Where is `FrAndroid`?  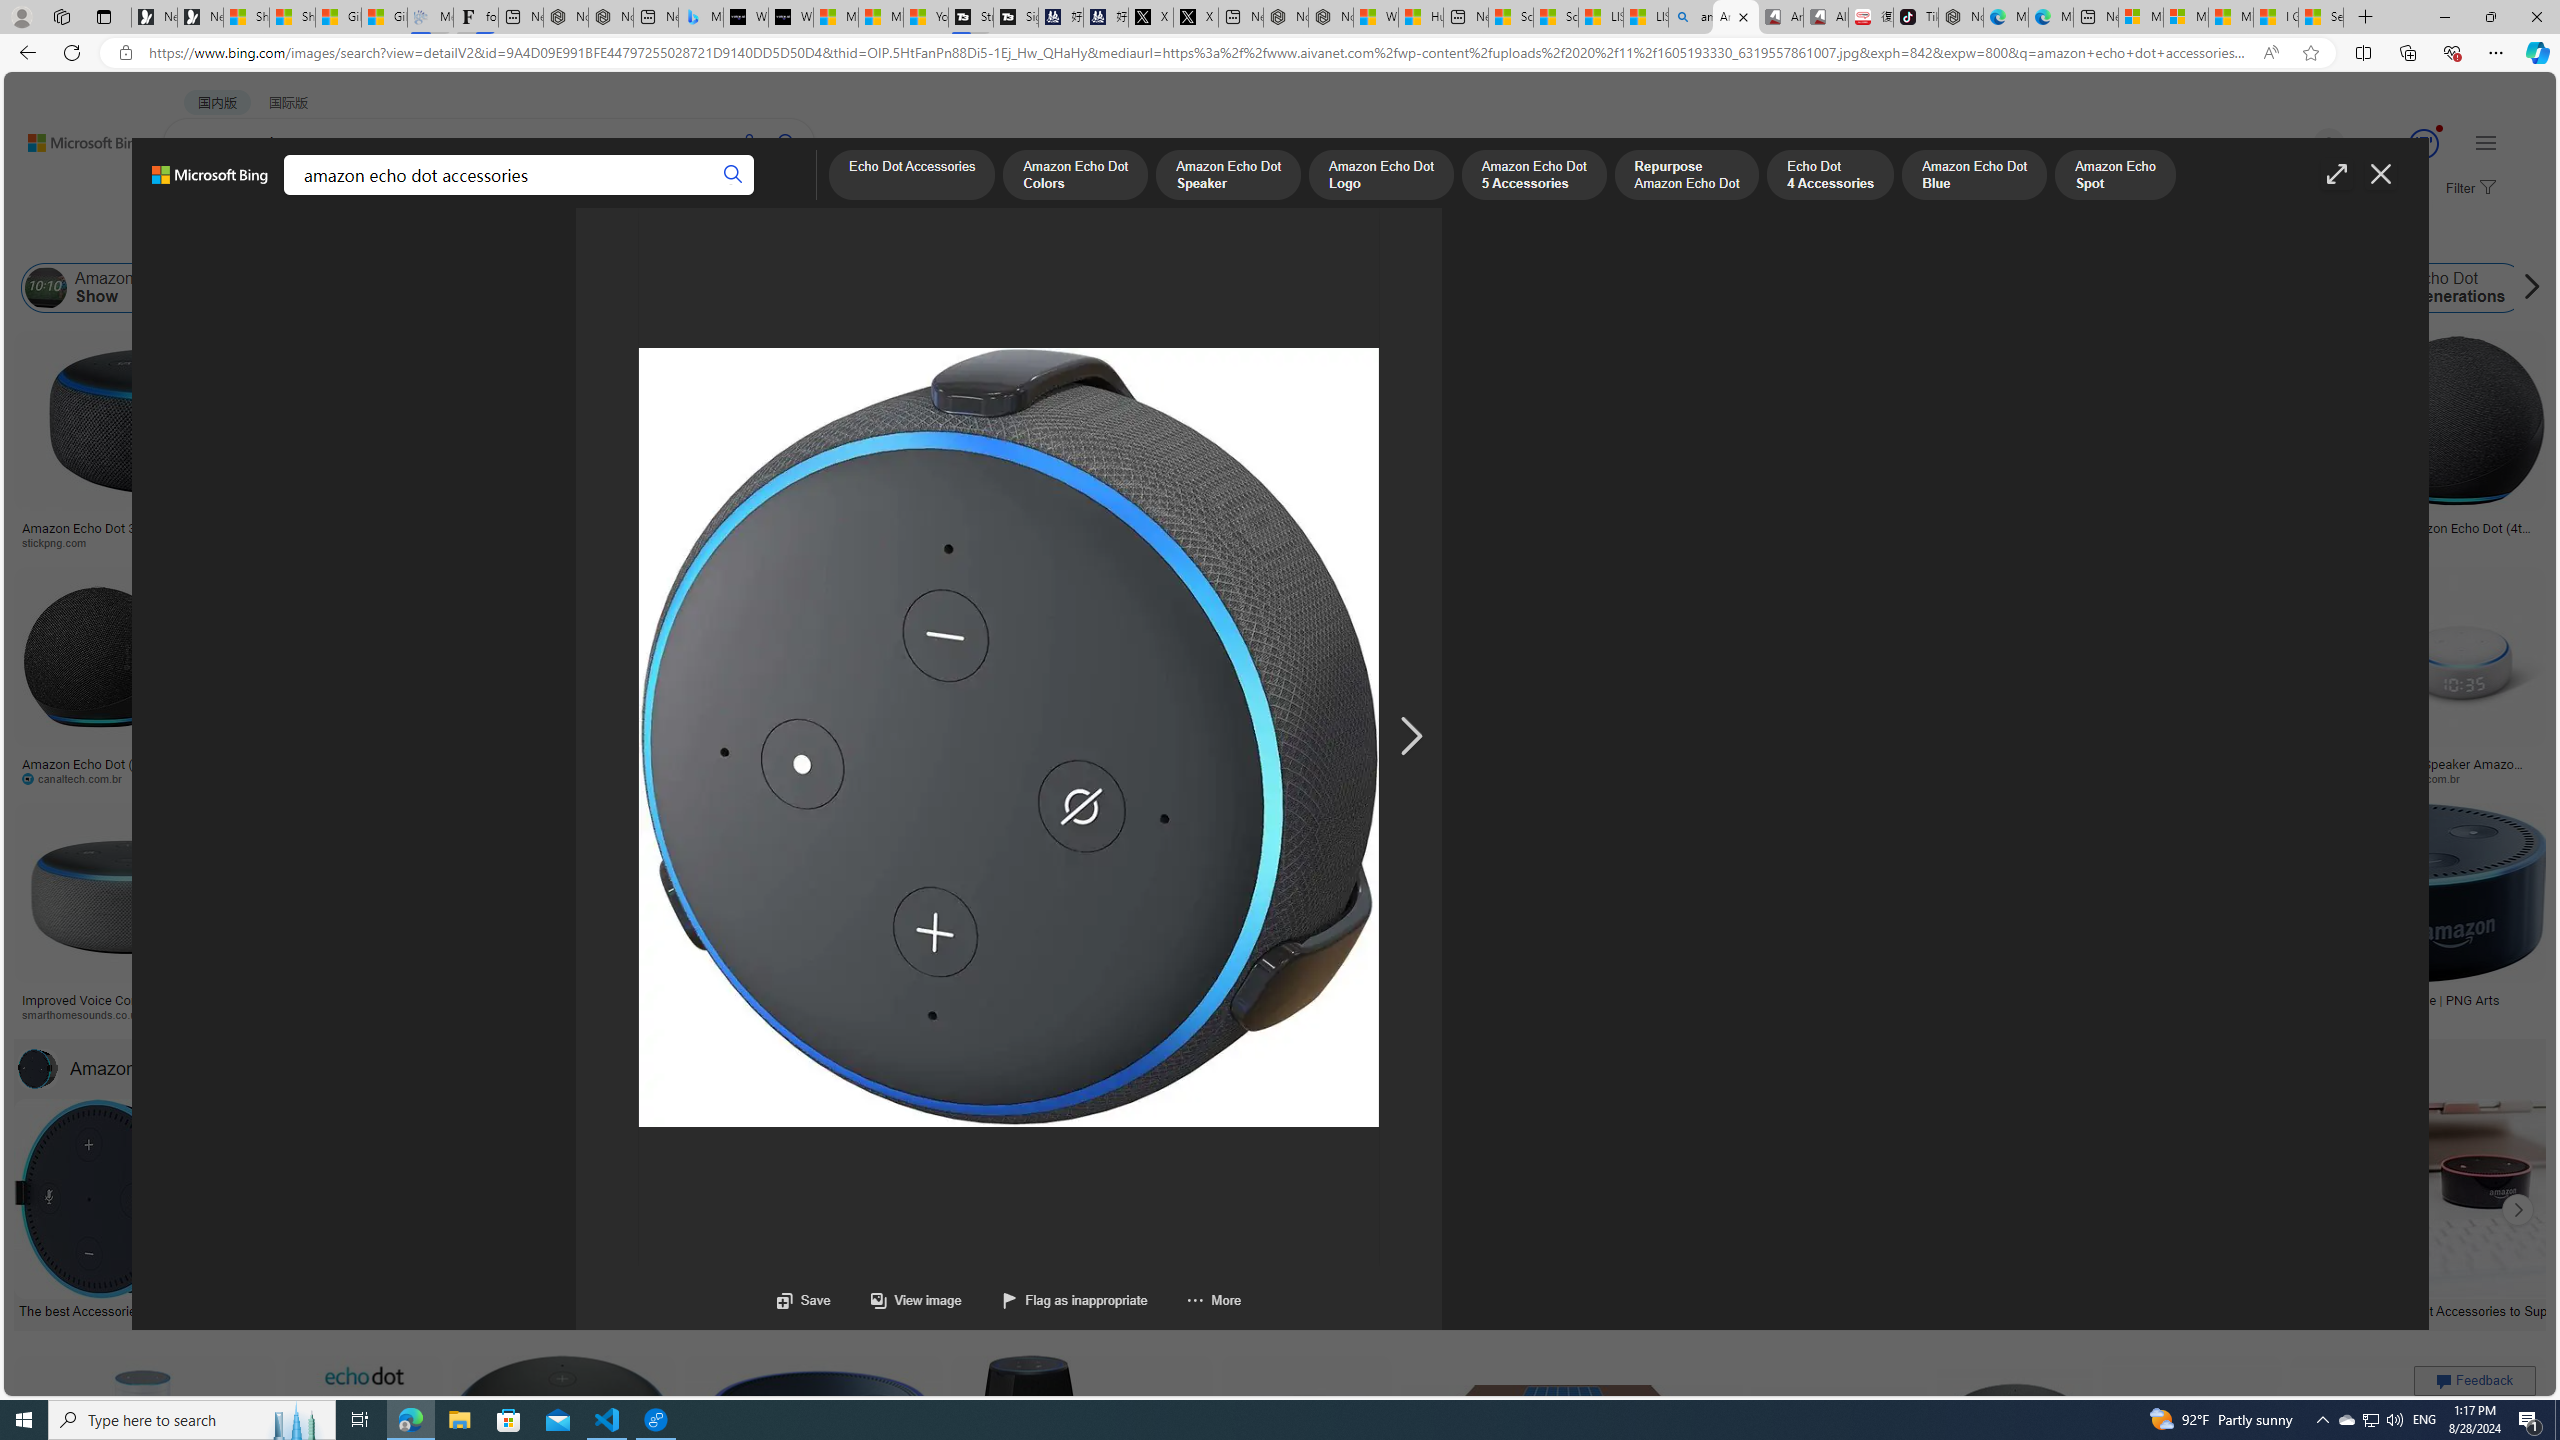 FrAndroid is located at coordinates (758, 542).